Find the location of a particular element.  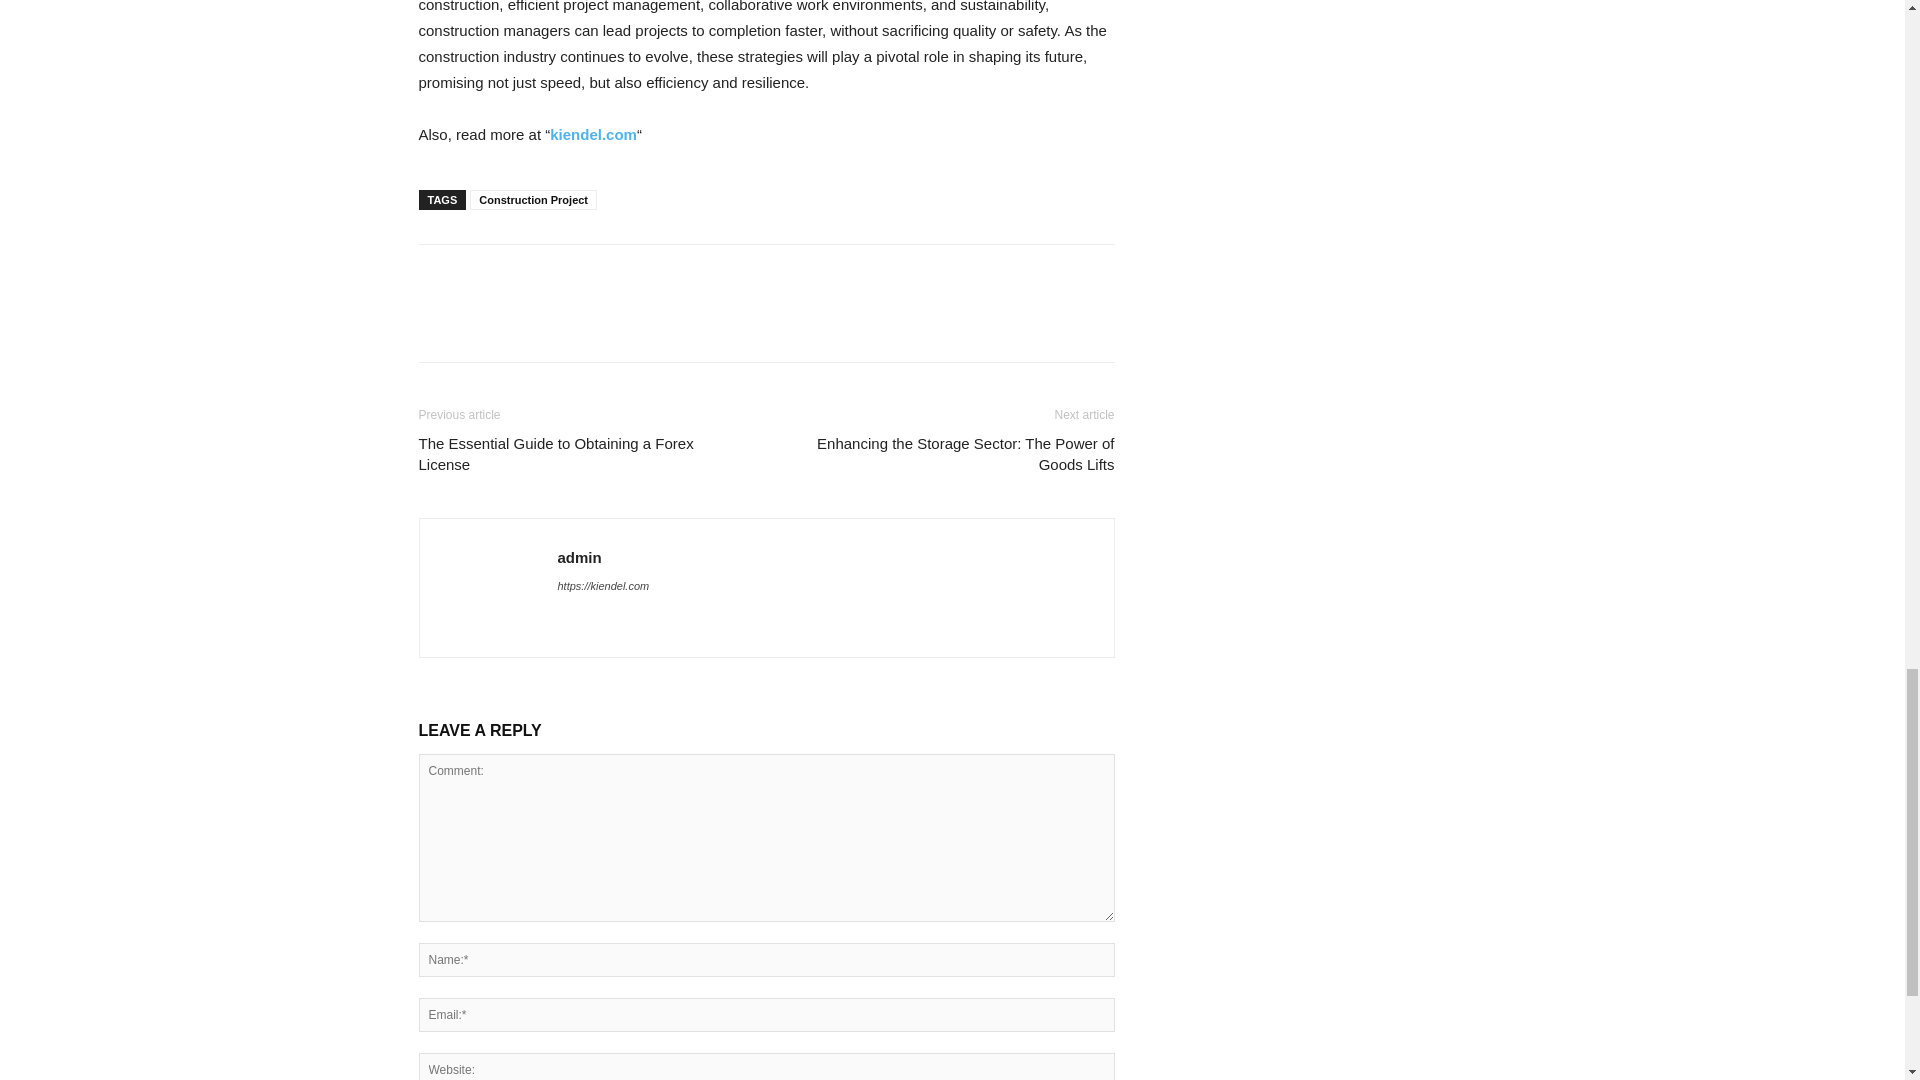

admin is located at coordinates (580, 556).